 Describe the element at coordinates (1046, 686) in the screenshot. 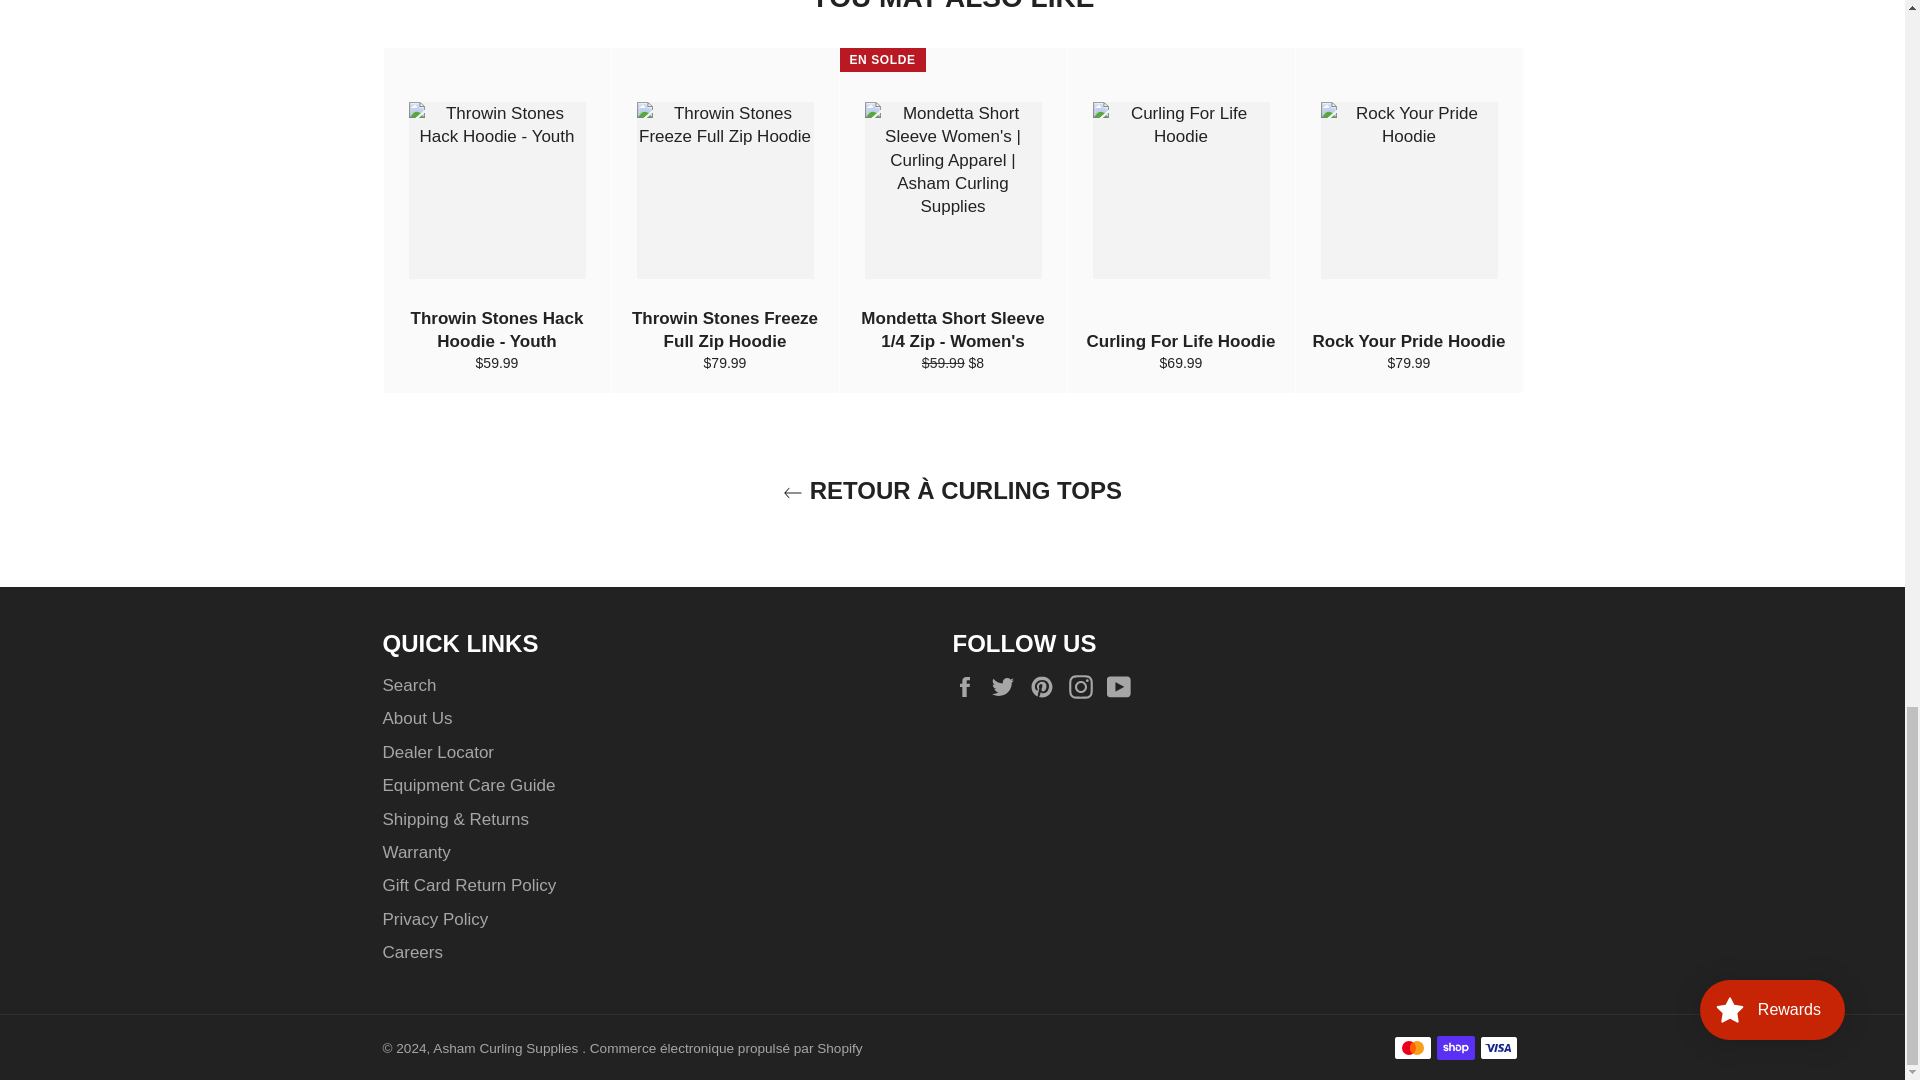

I see `Asham Curling Supplies  sur Pinterest` at that location.